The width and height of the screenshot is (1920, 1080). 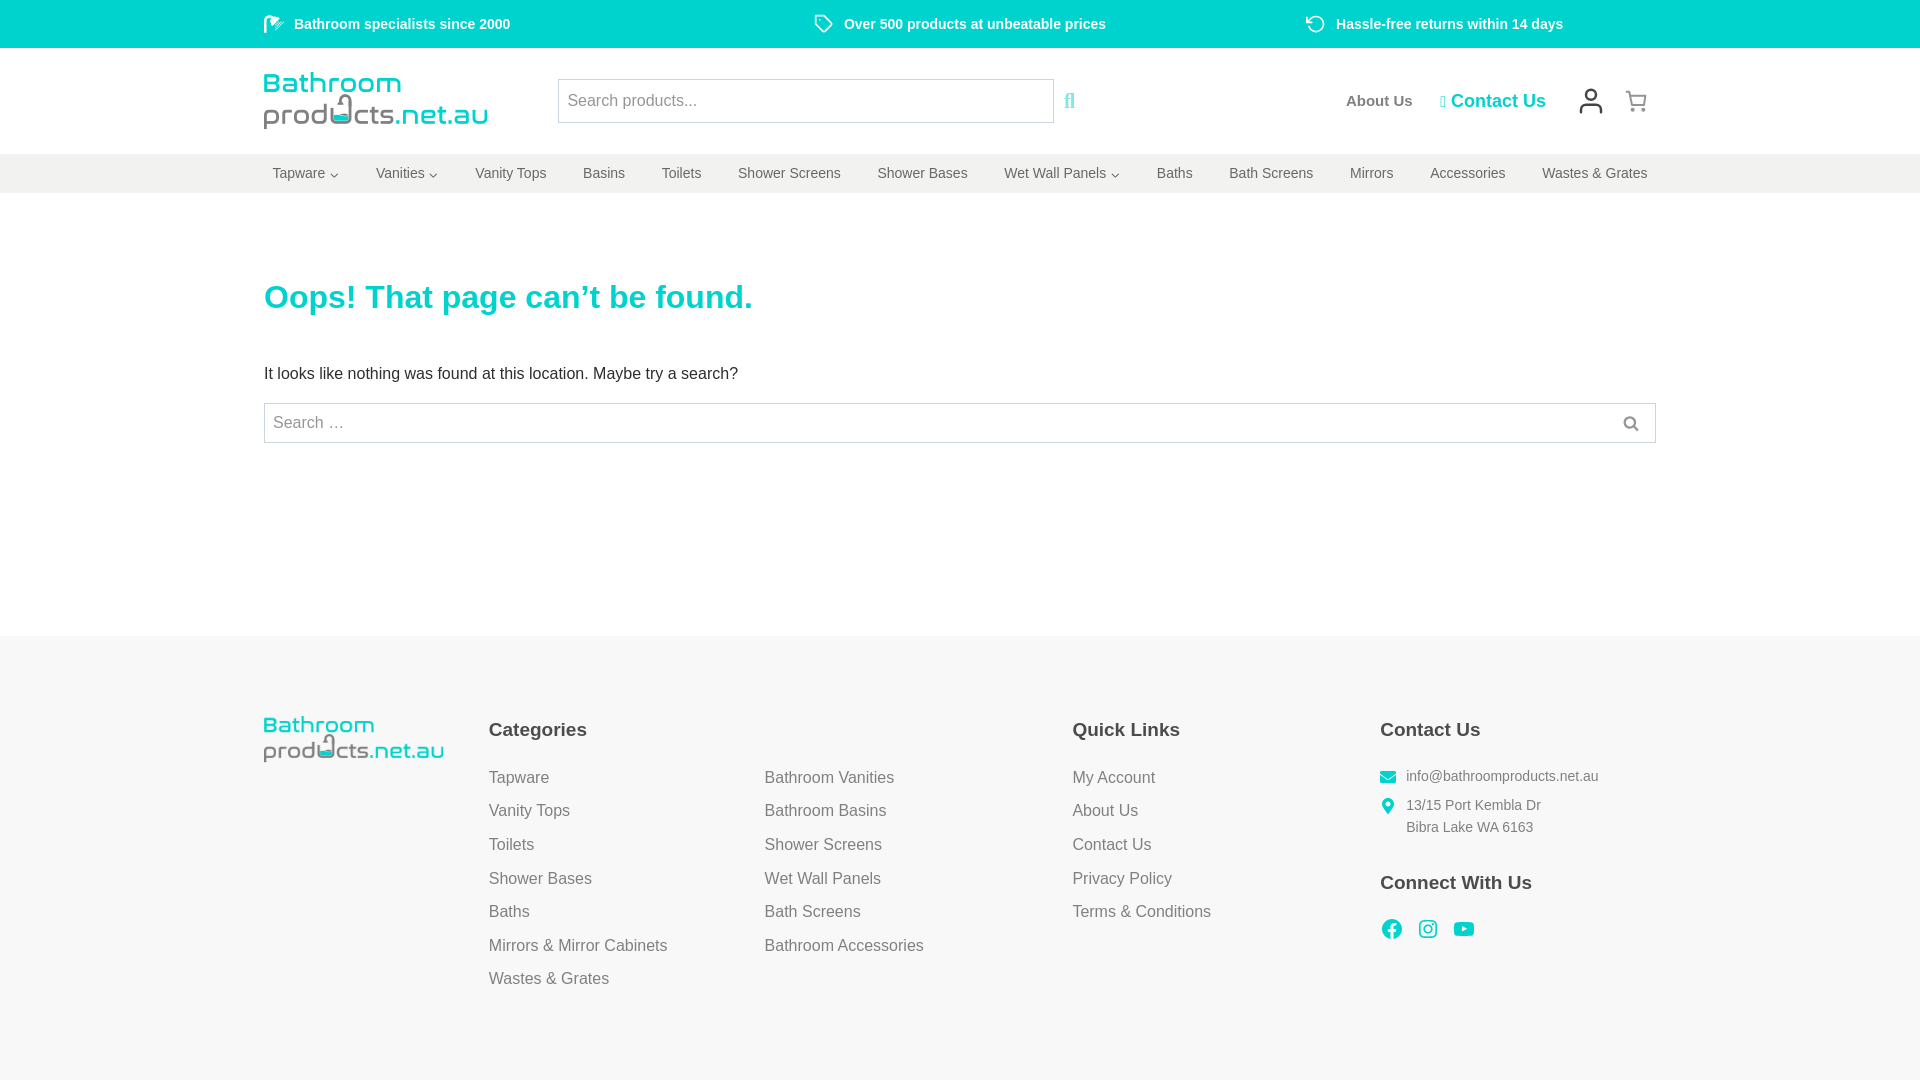 What do you see at coordinates (510, 174) in the screenshot?
I see `Vanity Tops` at bounding box center [510, 174].